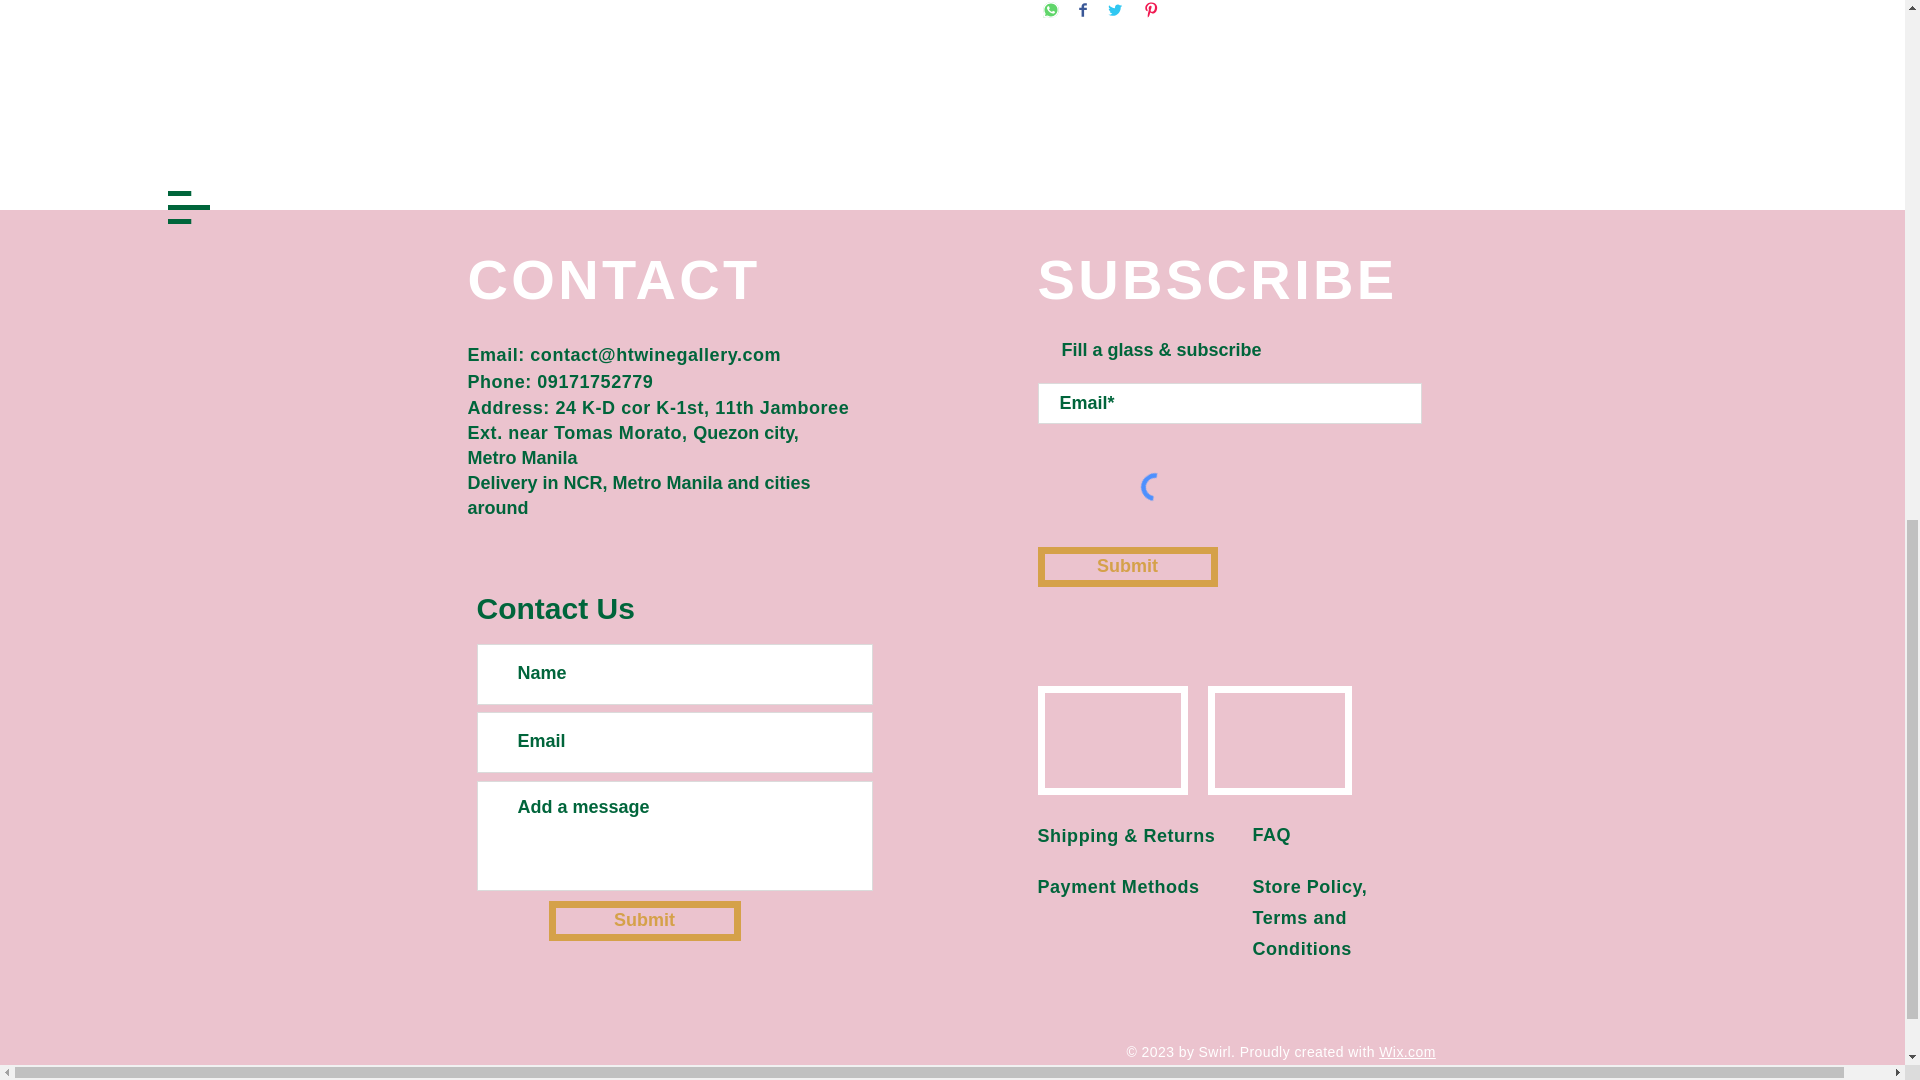  Describe the element at coordinates (1309, 916) in the screenshot. I see `Store Policy, Terms and Conditions` at that location.